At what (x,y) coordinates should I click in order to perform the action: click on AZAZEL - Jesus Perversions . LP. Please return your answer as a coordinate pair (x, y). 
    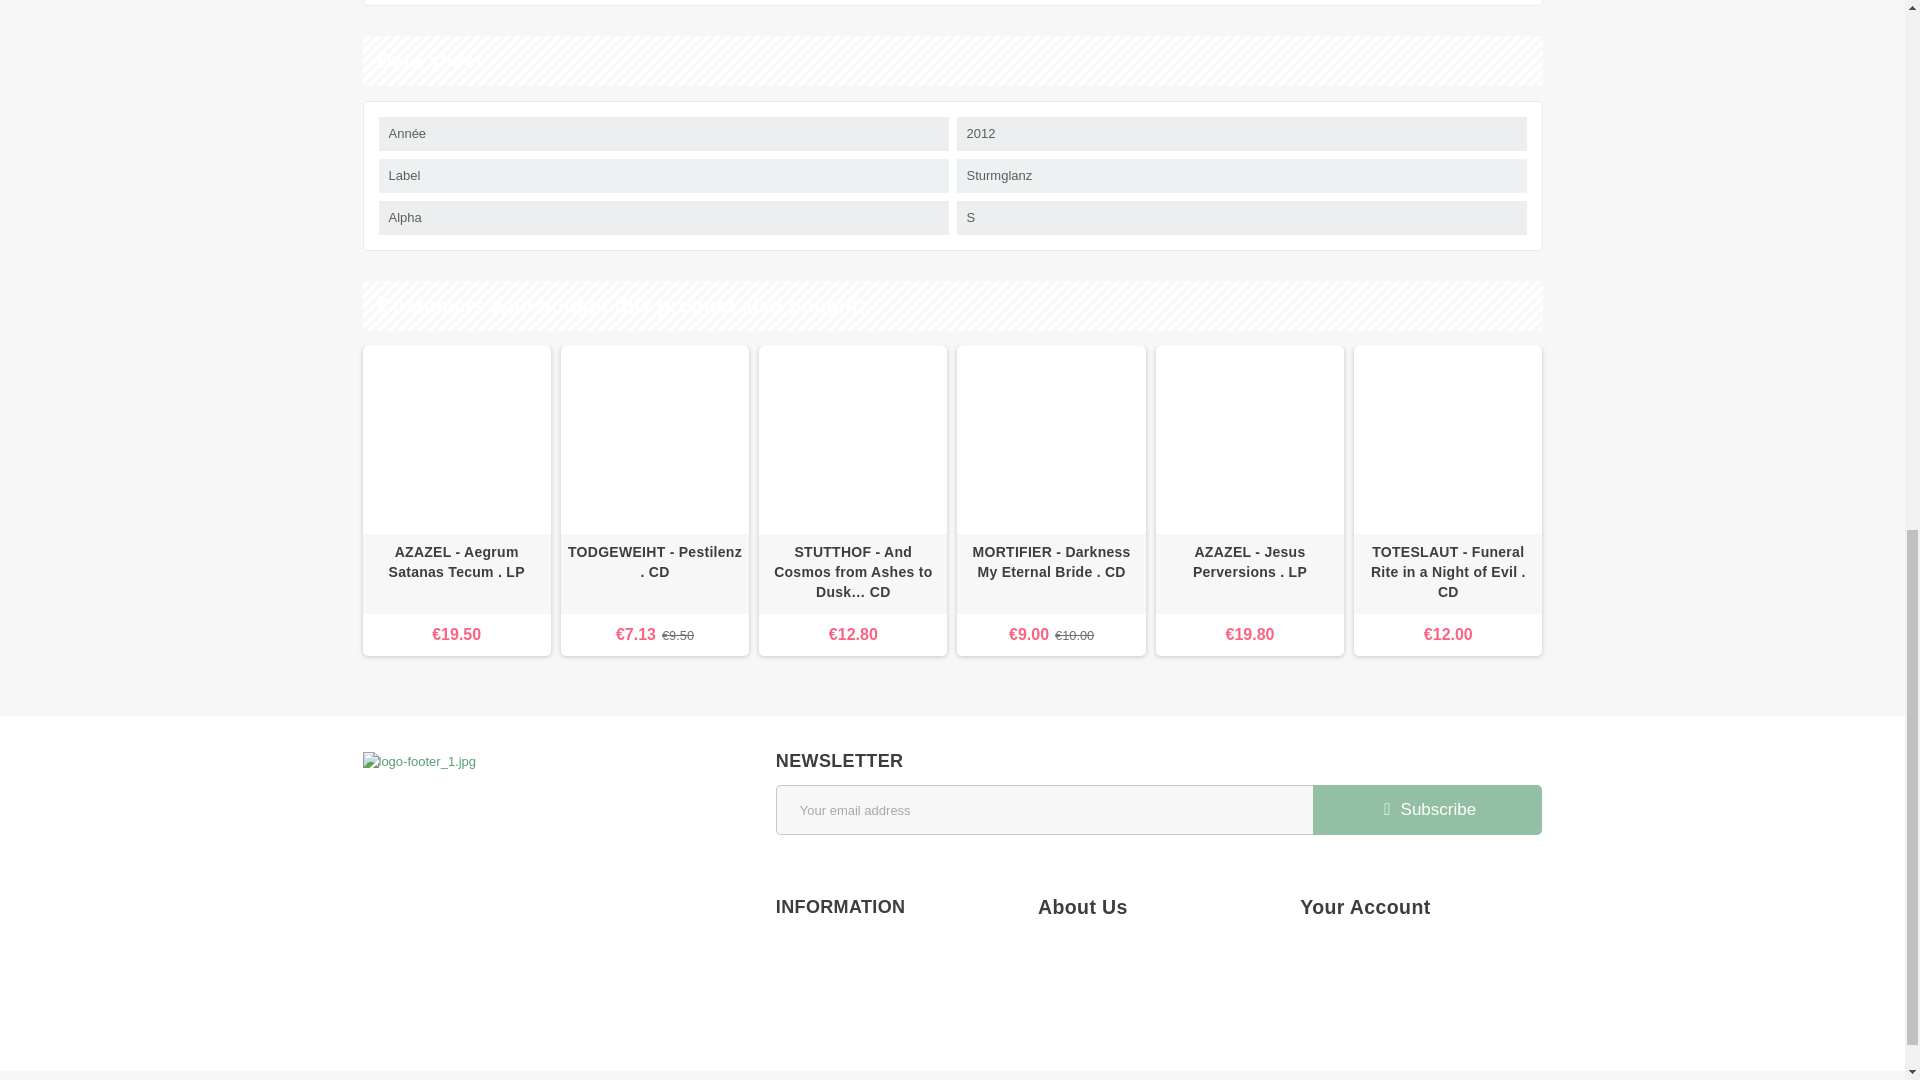
    Looking at the image, I should click on (1250, 562).